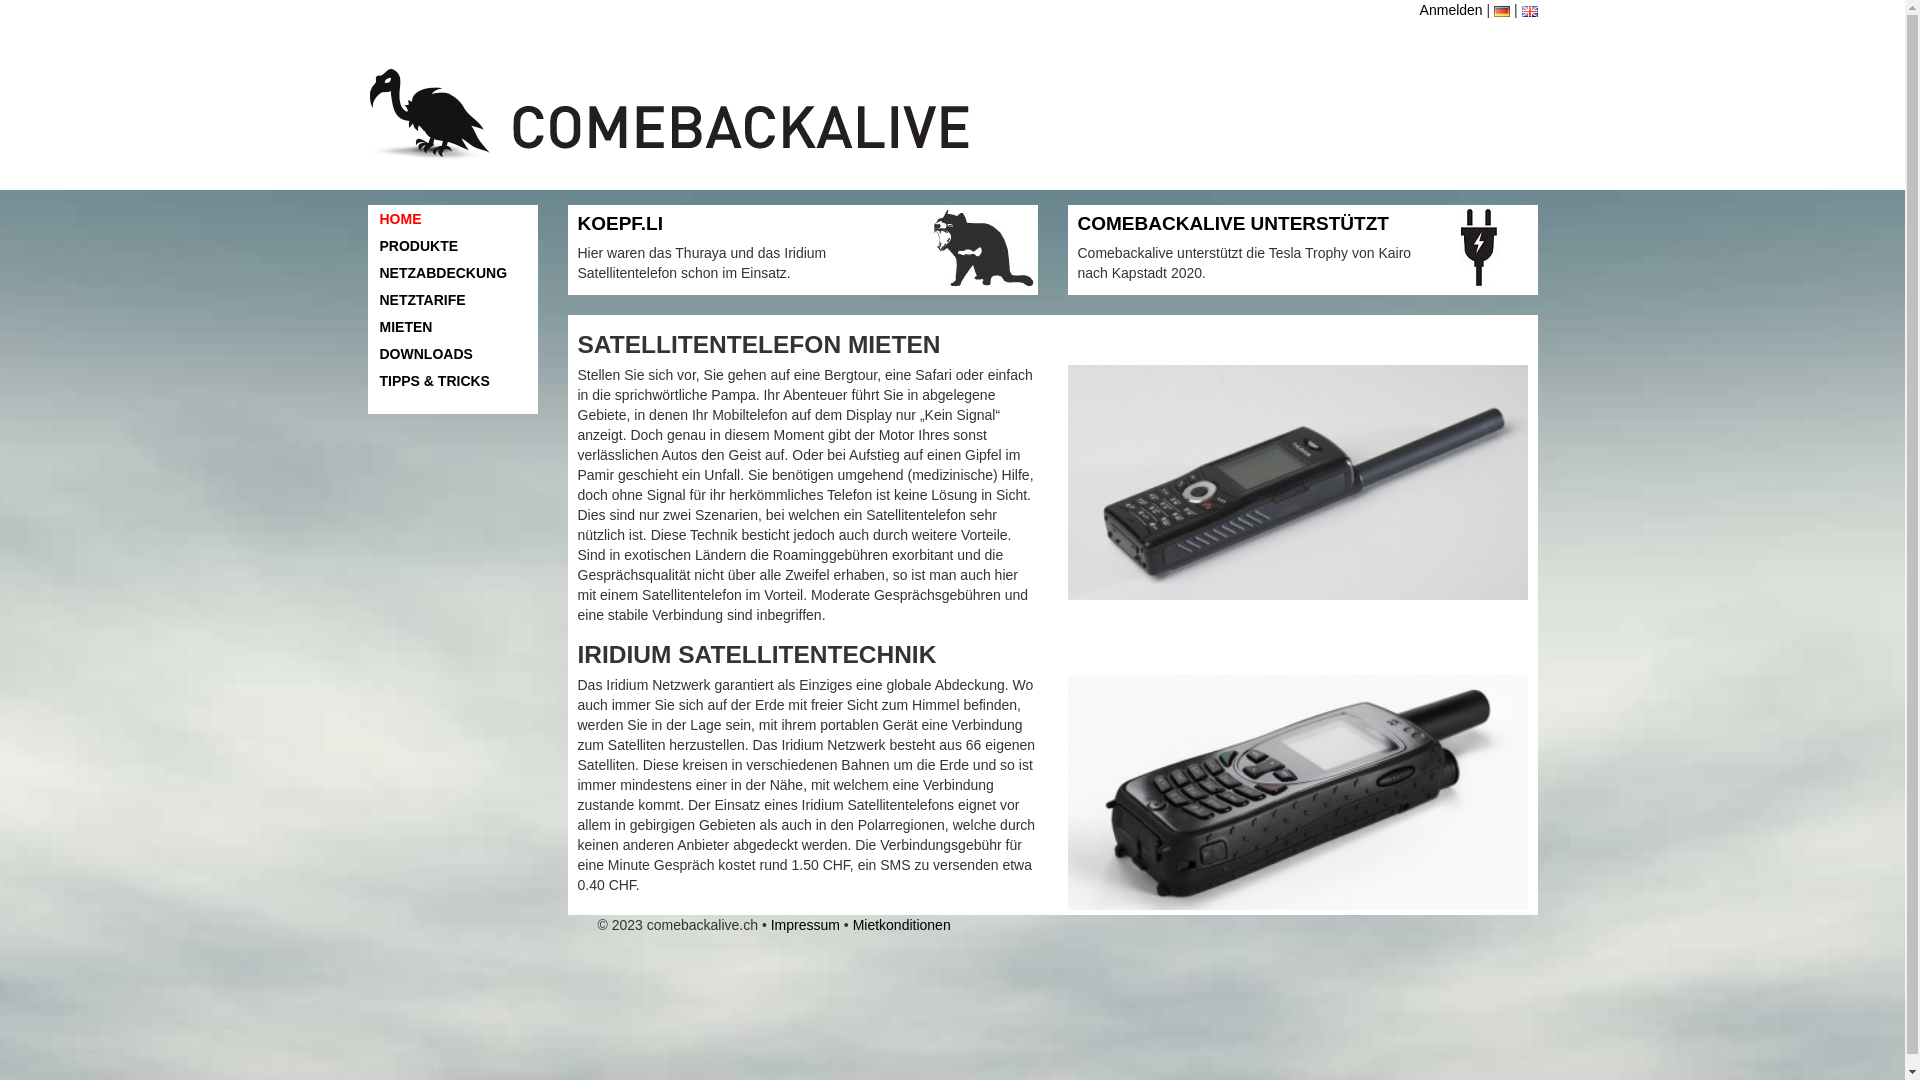 The image size is (1920, 1080). What do you see at coordinates (806, 925) in the screenshot?
I see `Impressum` at bounding box center [806, 925].